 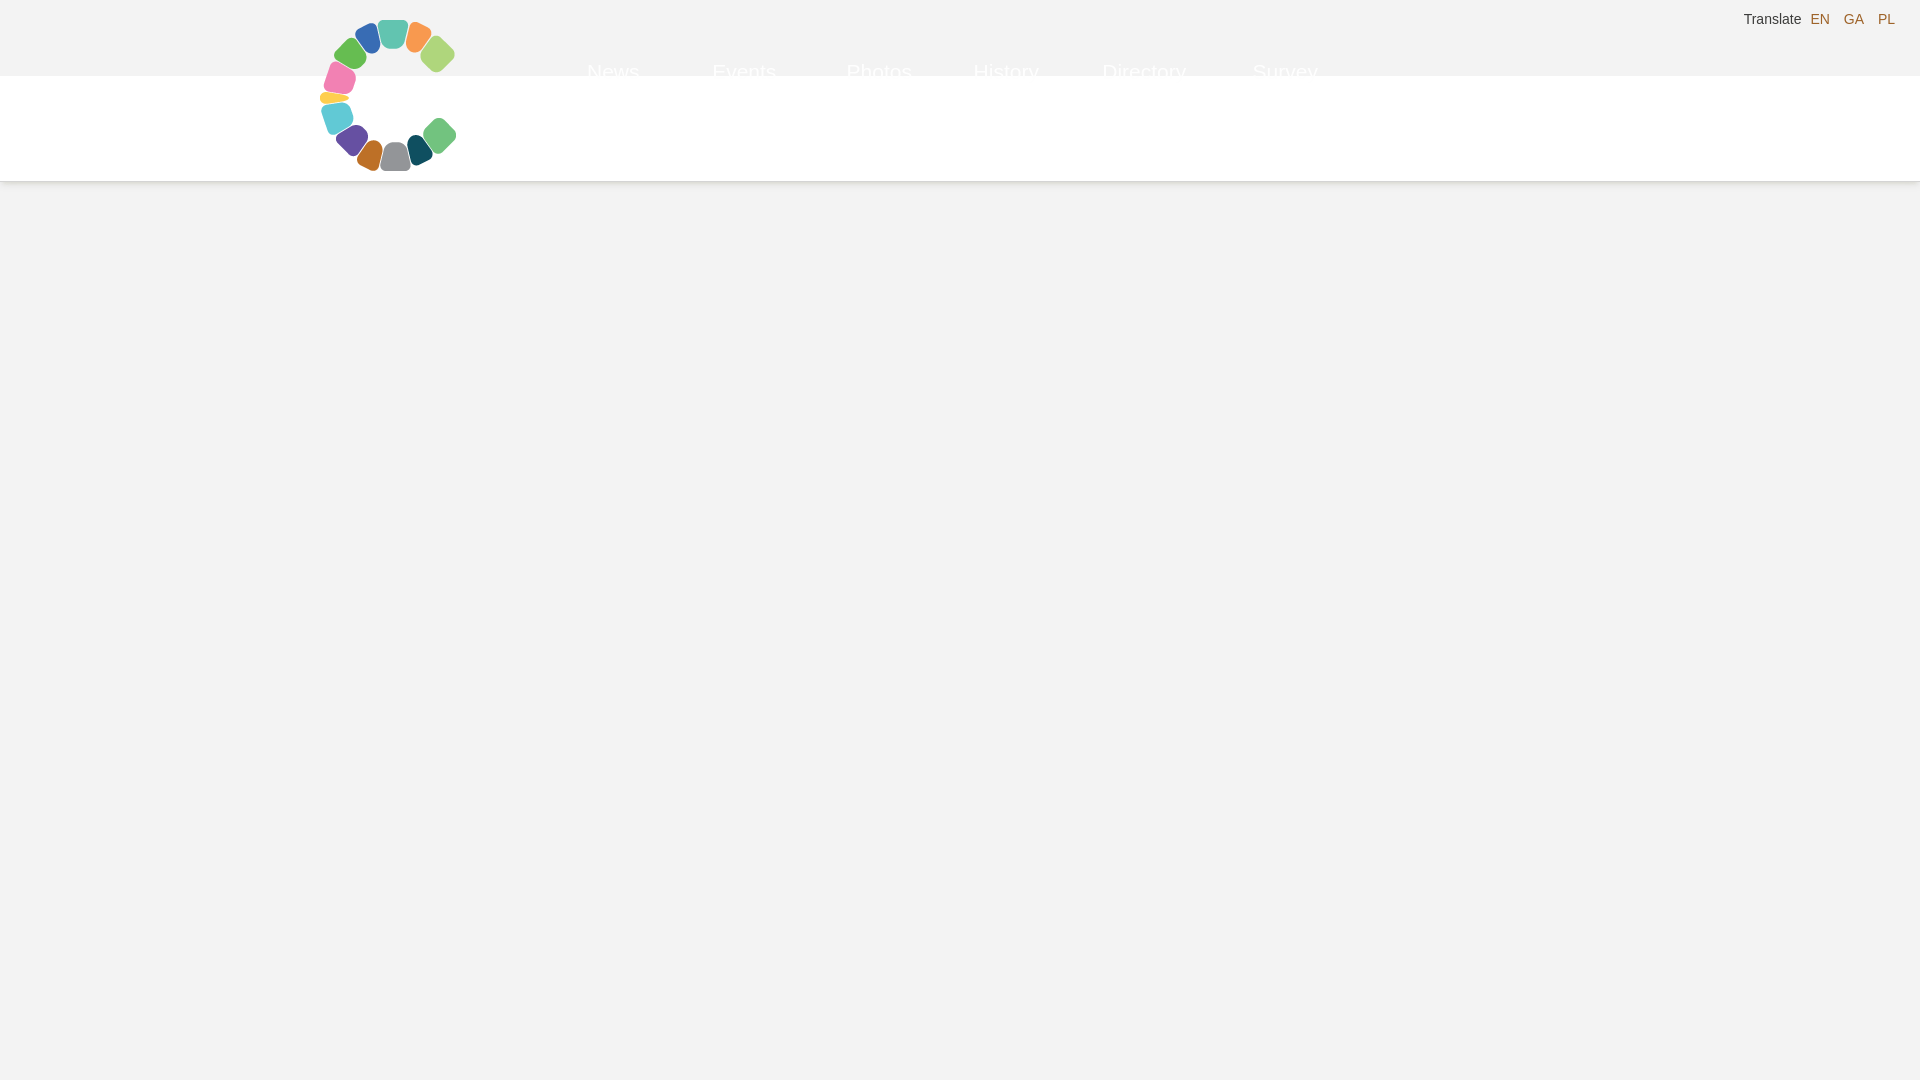 I want to click on Events, so click(x=744, y=50).